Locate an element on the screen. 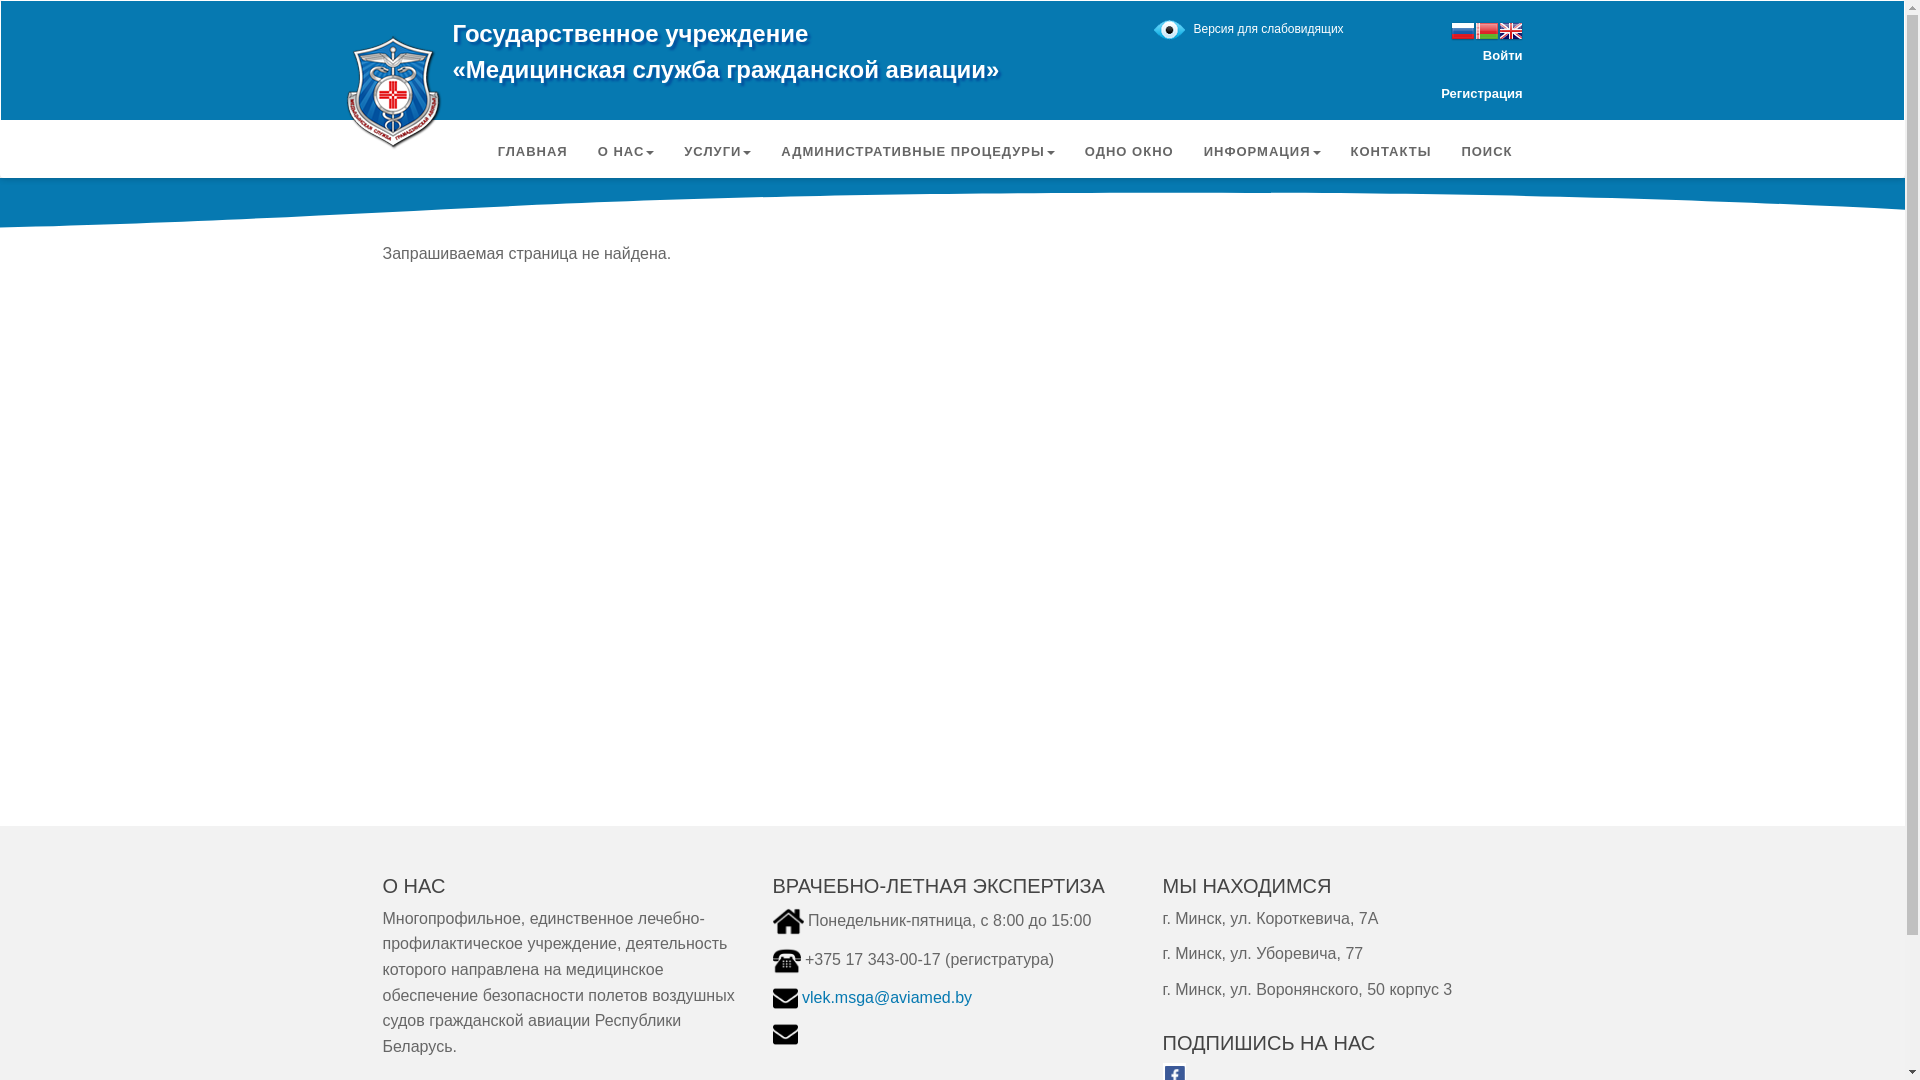 The image size is (1920, 1080). Russian is located at coordinates (1462, 32).